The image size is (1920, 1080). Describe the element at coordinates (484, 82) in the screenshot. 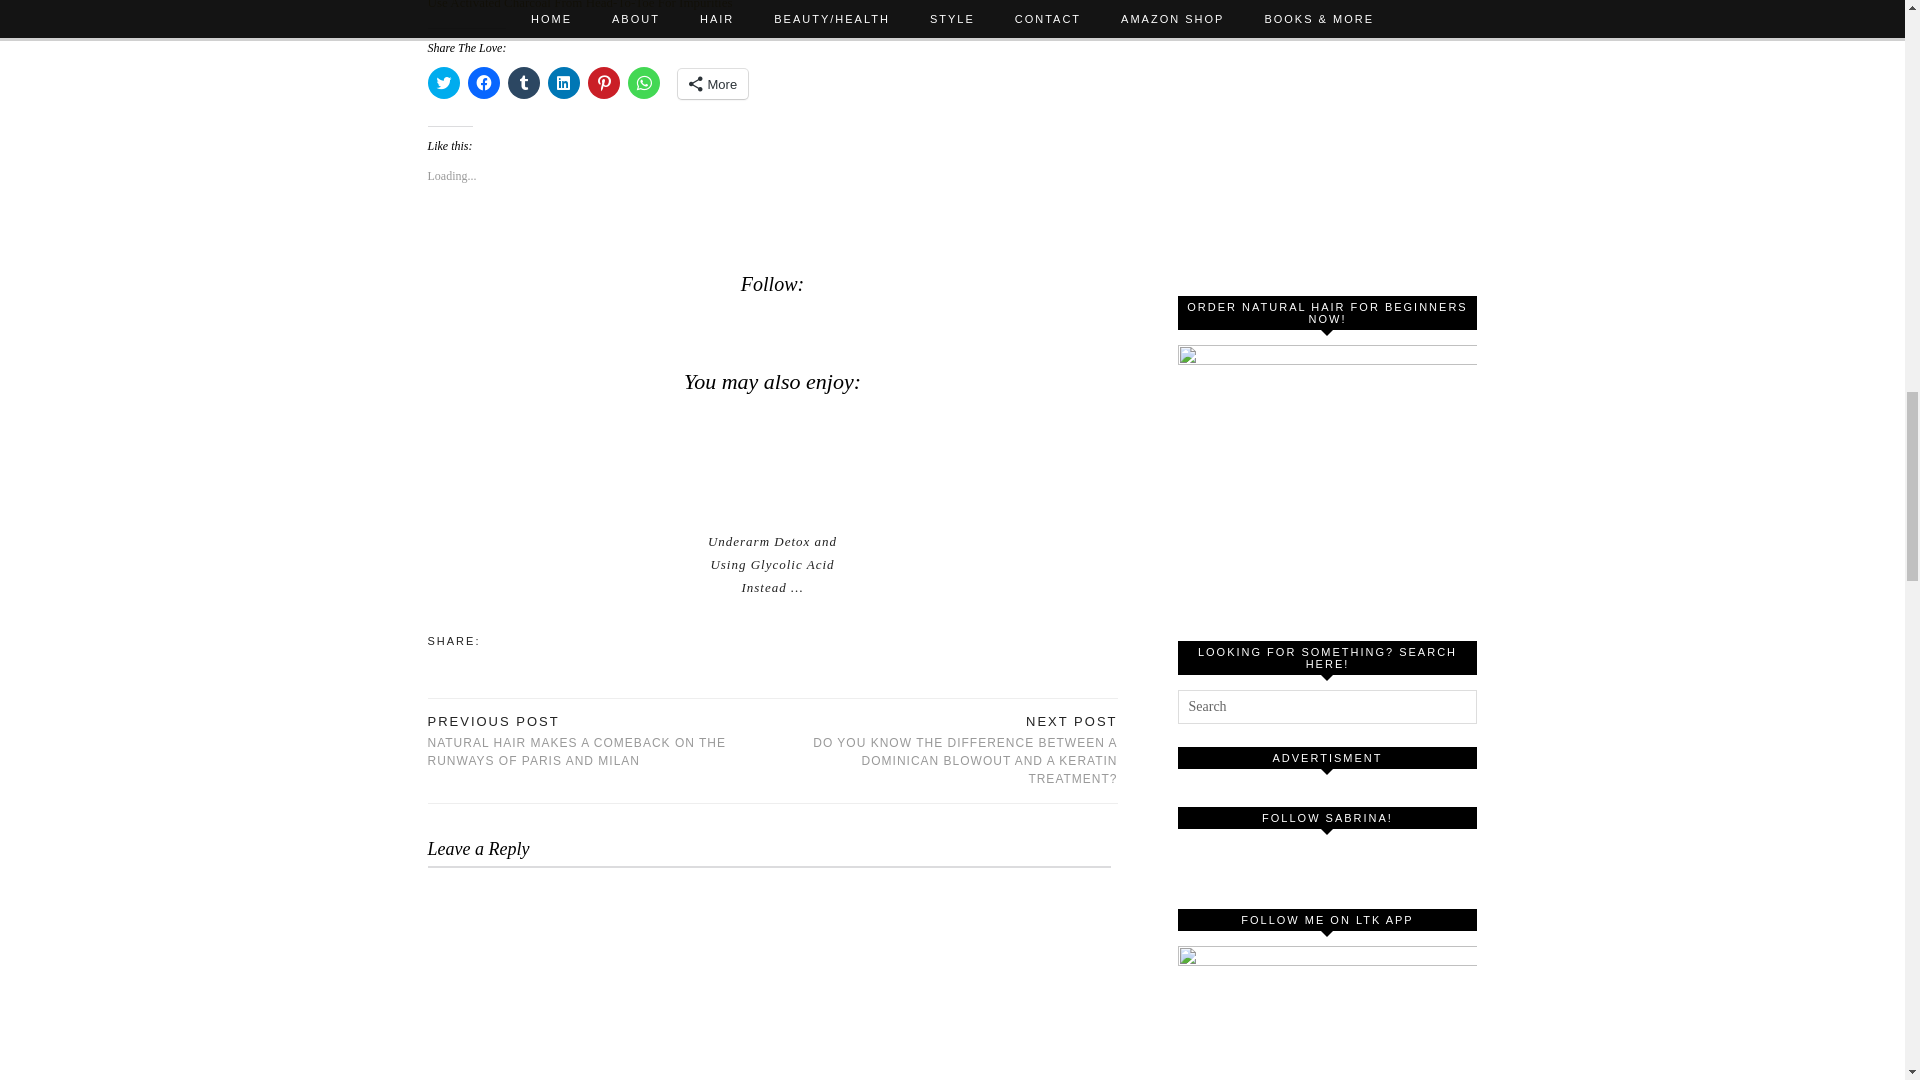

I see `Click to share on Facebook` at that location.